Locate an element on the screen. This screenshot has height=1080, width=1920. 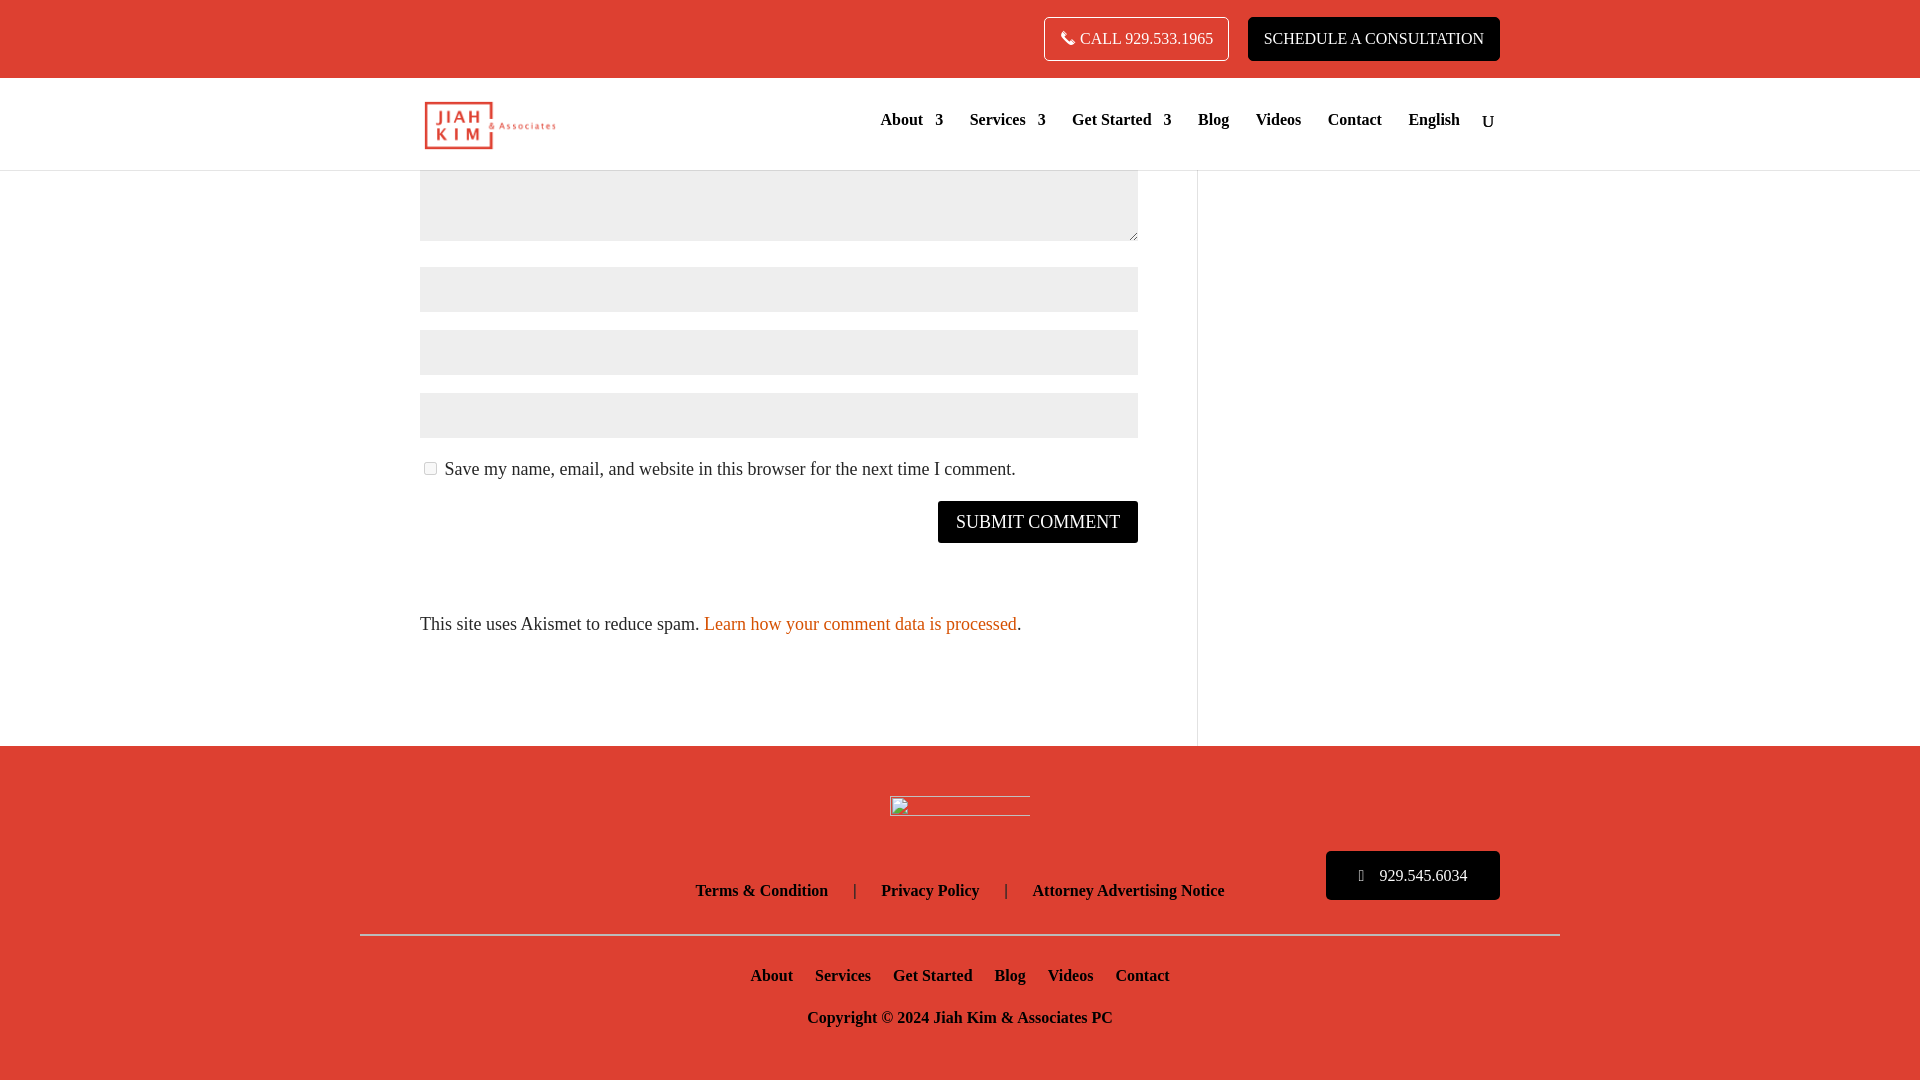
Submit Comment is located at coordinates (1038, 522).